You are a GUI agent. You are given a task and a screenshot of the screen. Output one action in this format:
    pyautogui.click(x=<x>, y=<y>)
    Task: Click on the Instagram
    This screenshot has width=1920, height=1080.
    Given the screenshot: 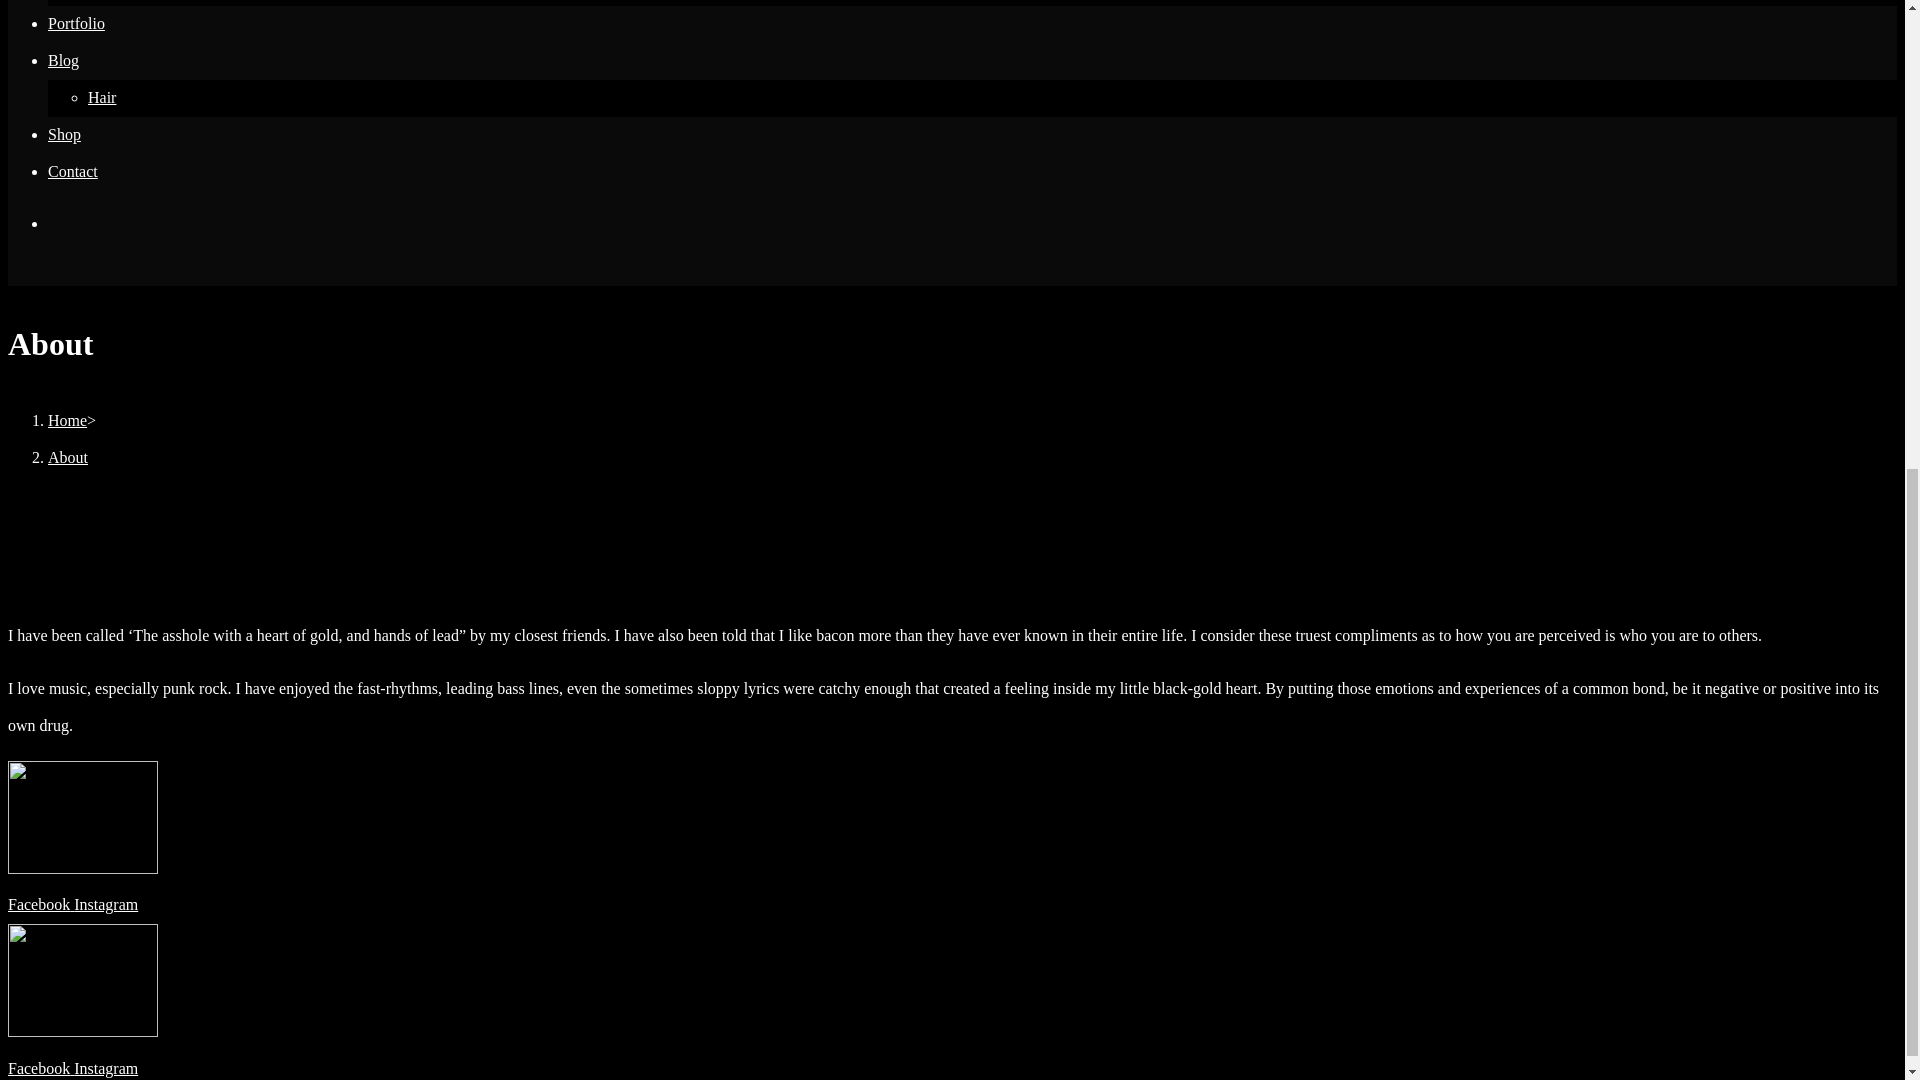 What is the action you would take?
    pyautogui.click(x=106, y=1068)
    